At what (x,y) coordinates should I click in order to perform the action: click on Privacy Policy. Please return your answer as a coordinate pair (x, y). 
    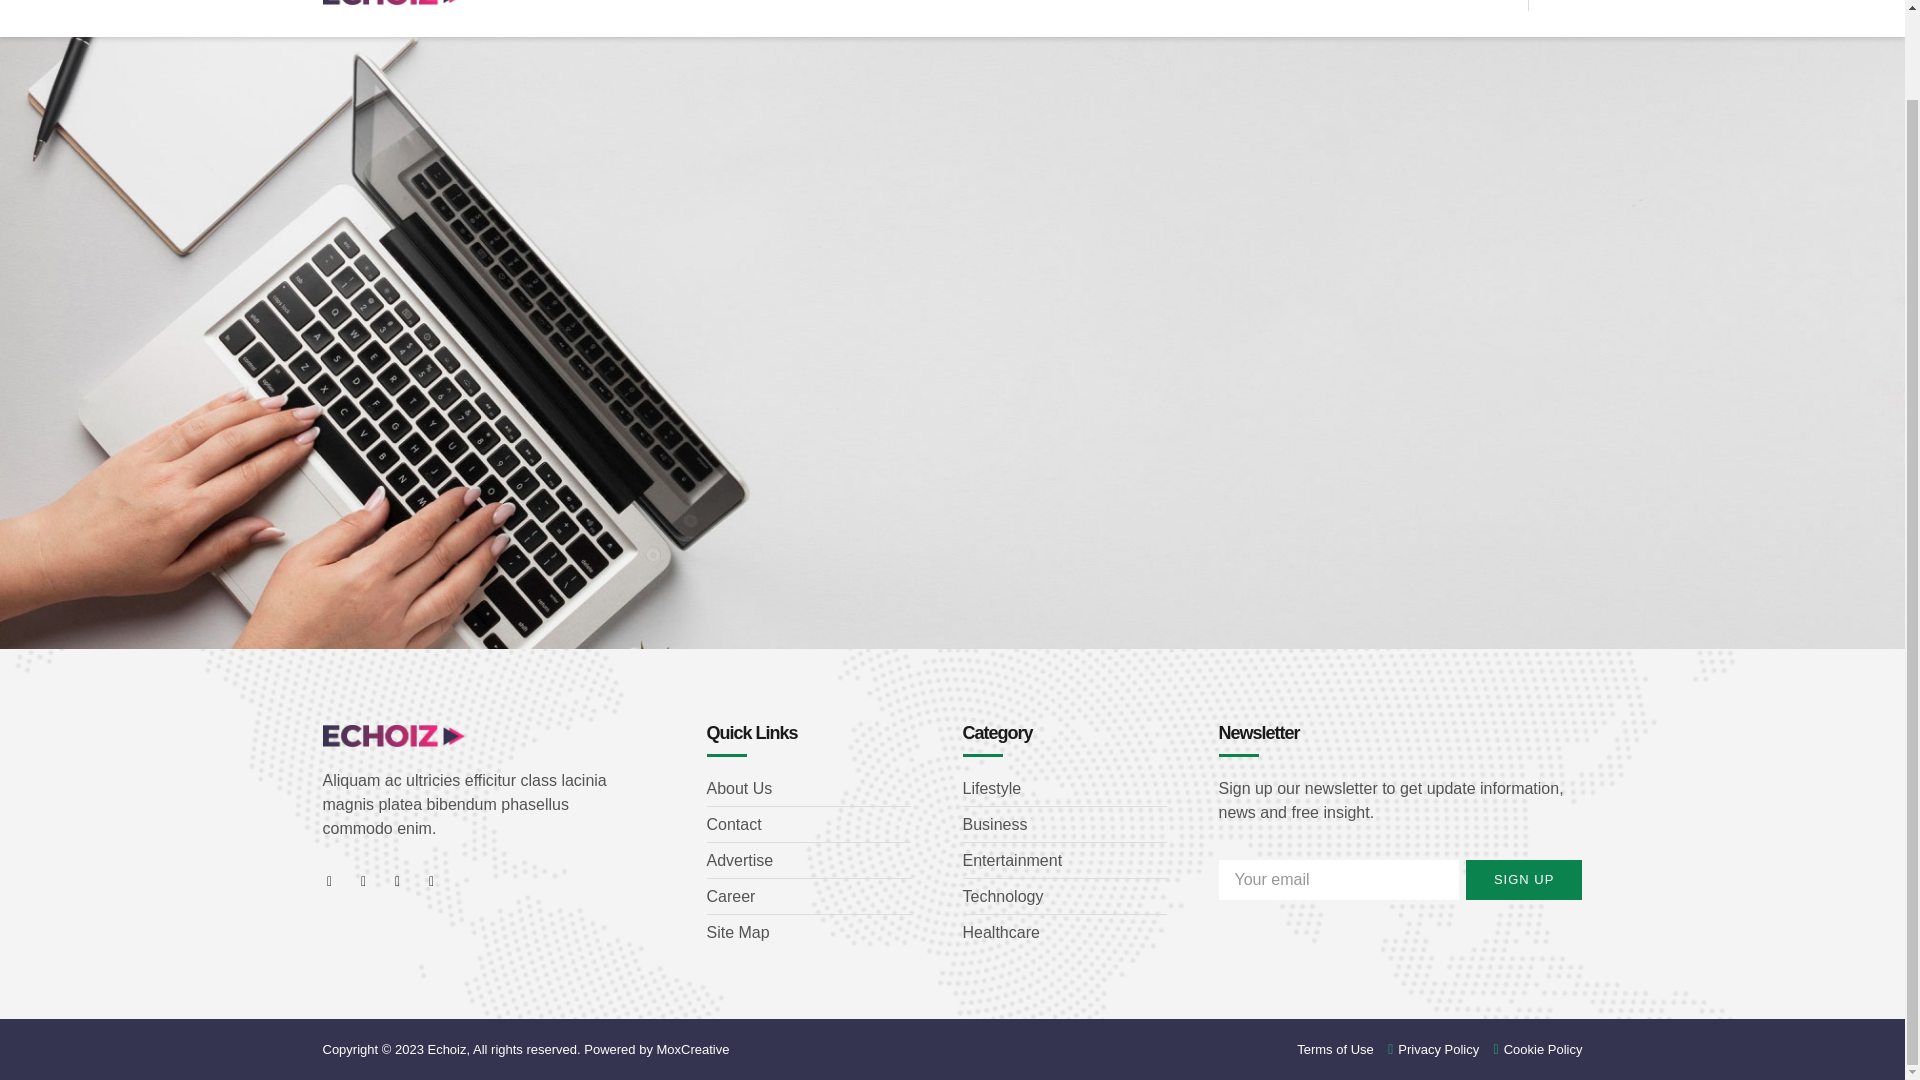
    Looking at the image, I should click on (1427, 1048).